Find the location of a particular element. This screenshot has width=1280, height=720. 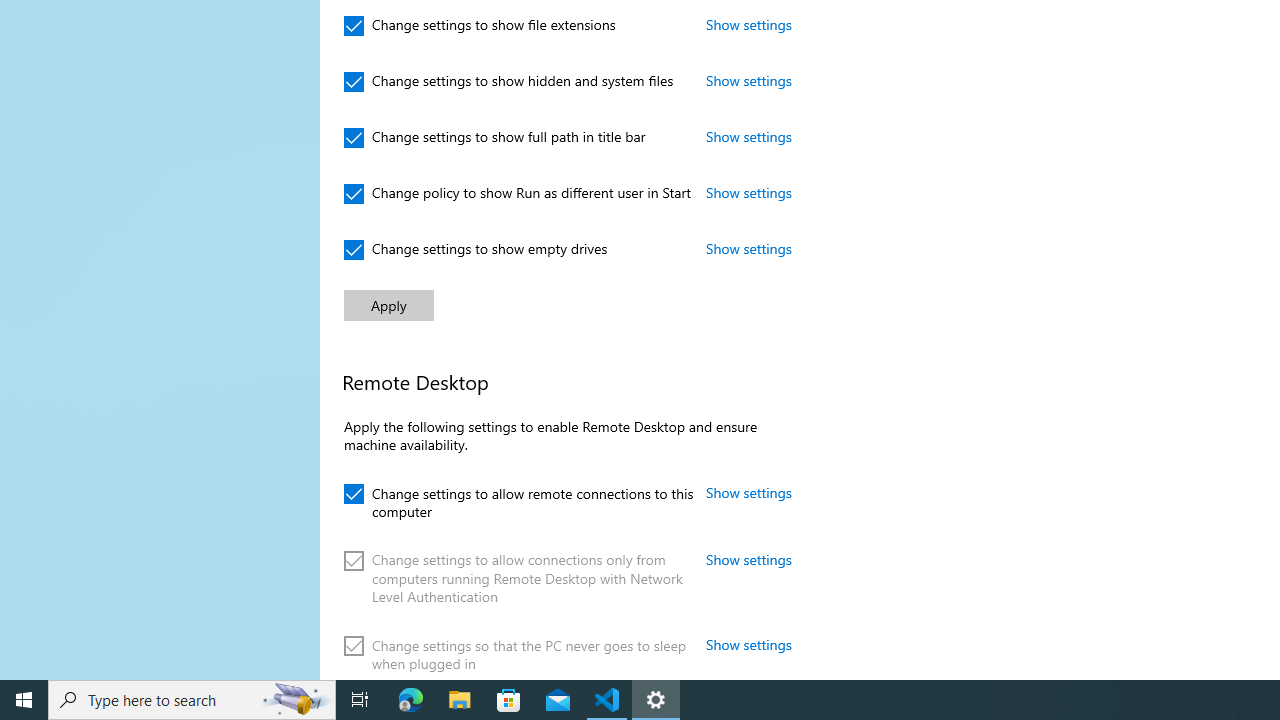

Change settings to allow remote connections to this computer is located at coordinates (518, 500).